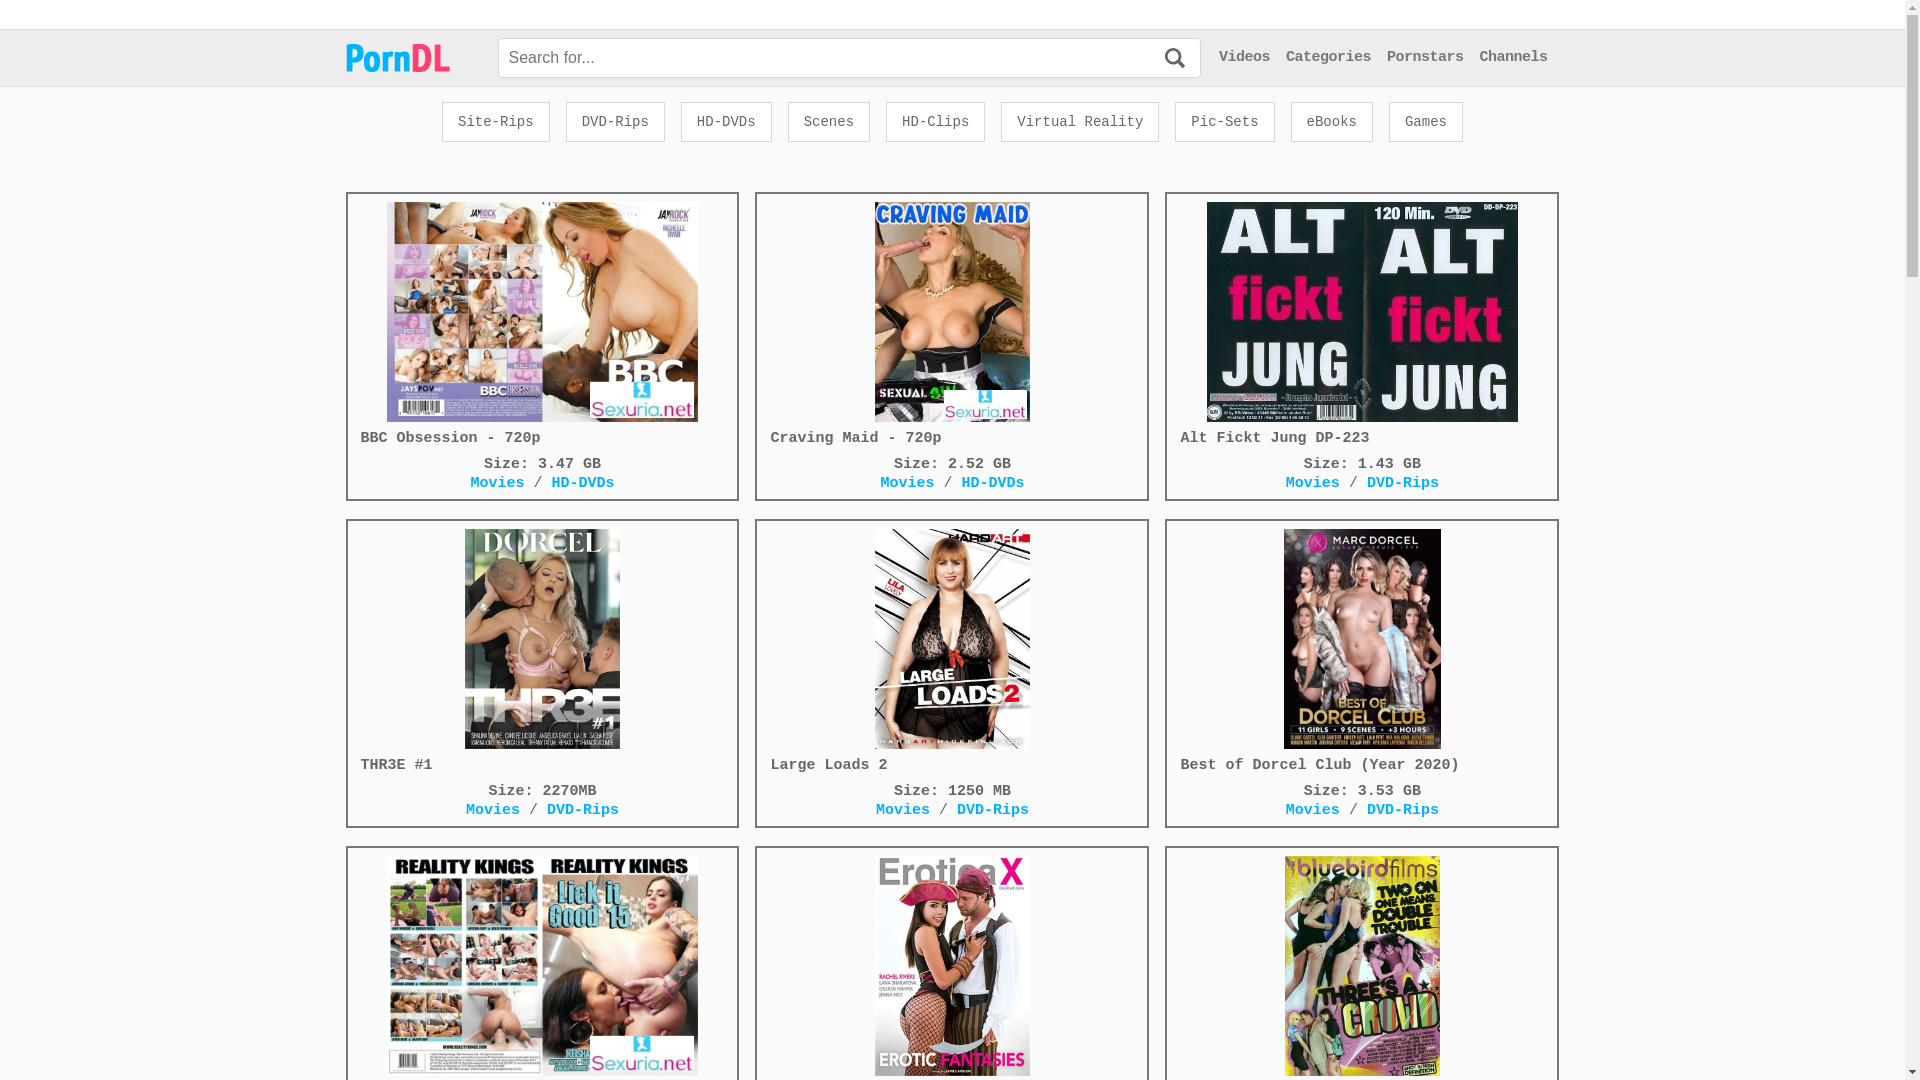 Image resolution: width=1920 pixels, height=1080 pixels. I want to click on Virtual Reality, so click(1080, 122).